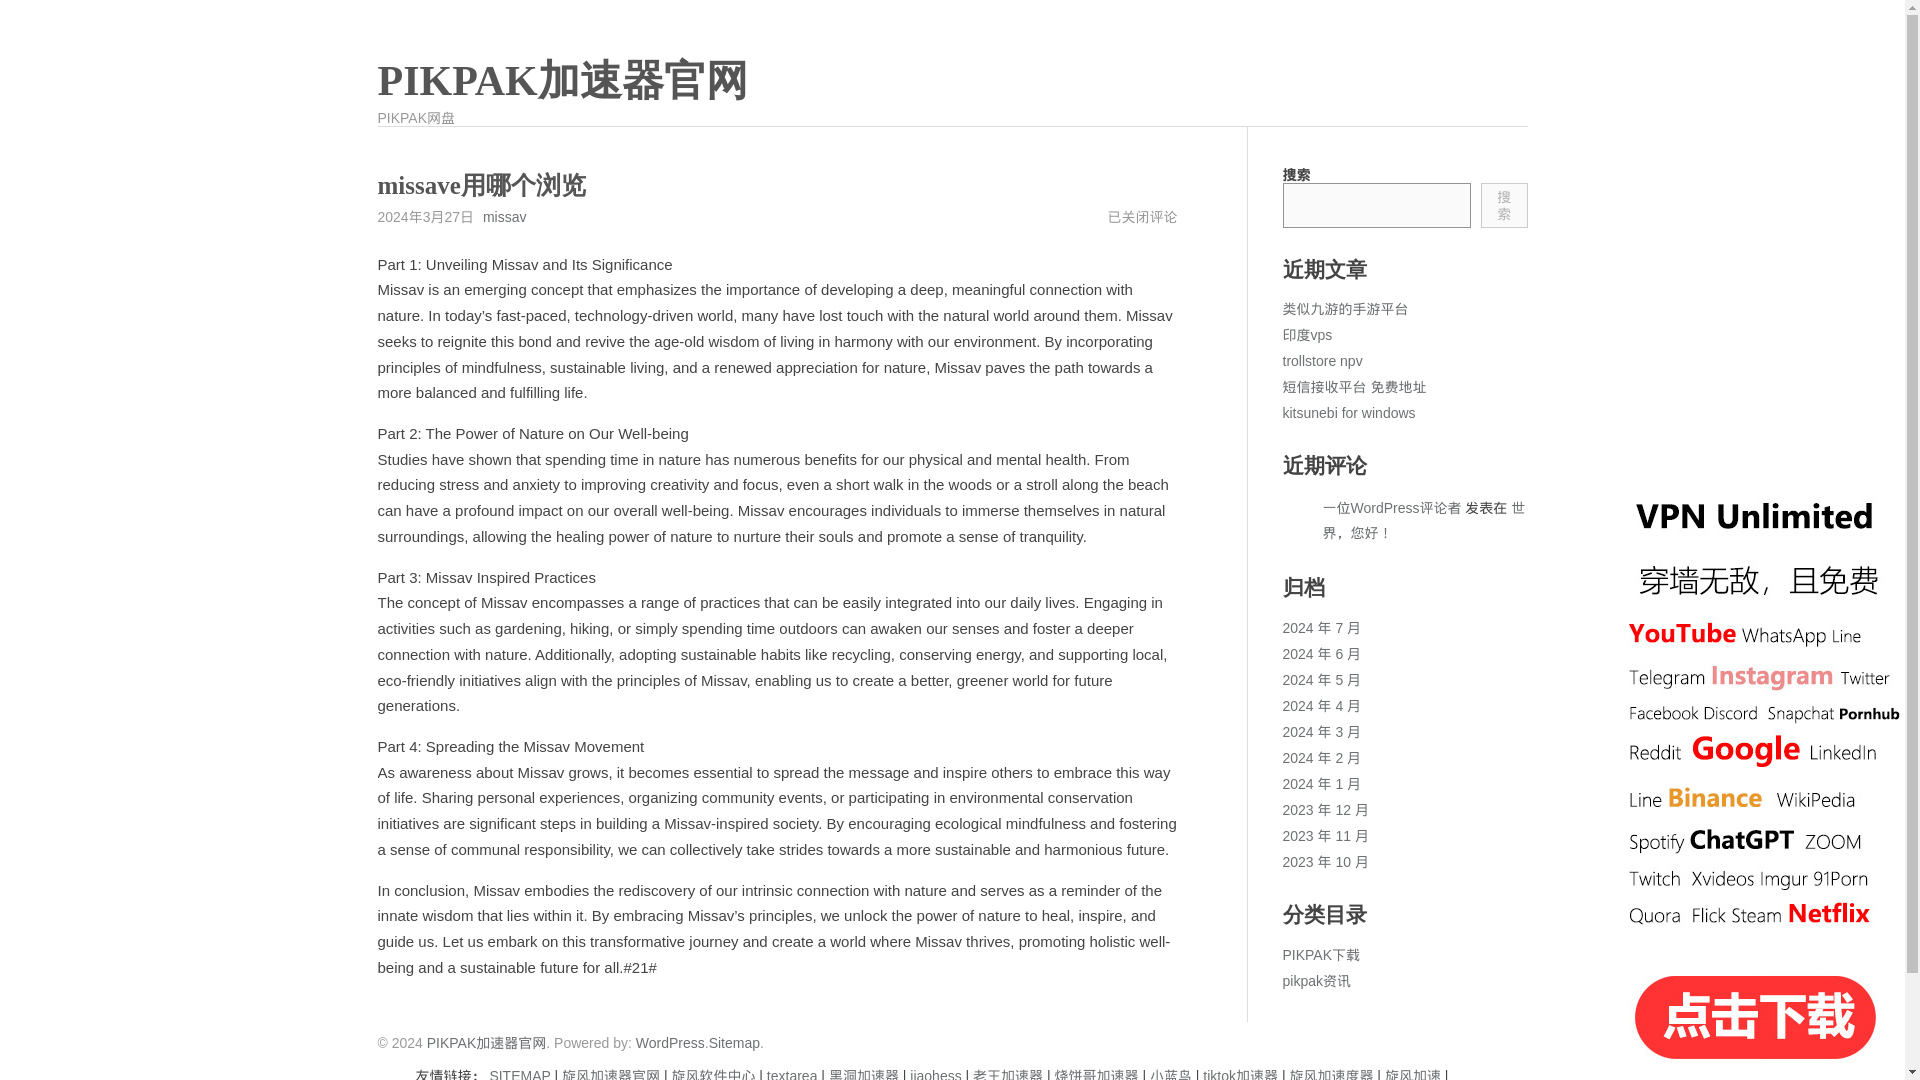  Describe the element at coordinates (1322, 361) in the screenshot. I see `trollstore npv` at that location.